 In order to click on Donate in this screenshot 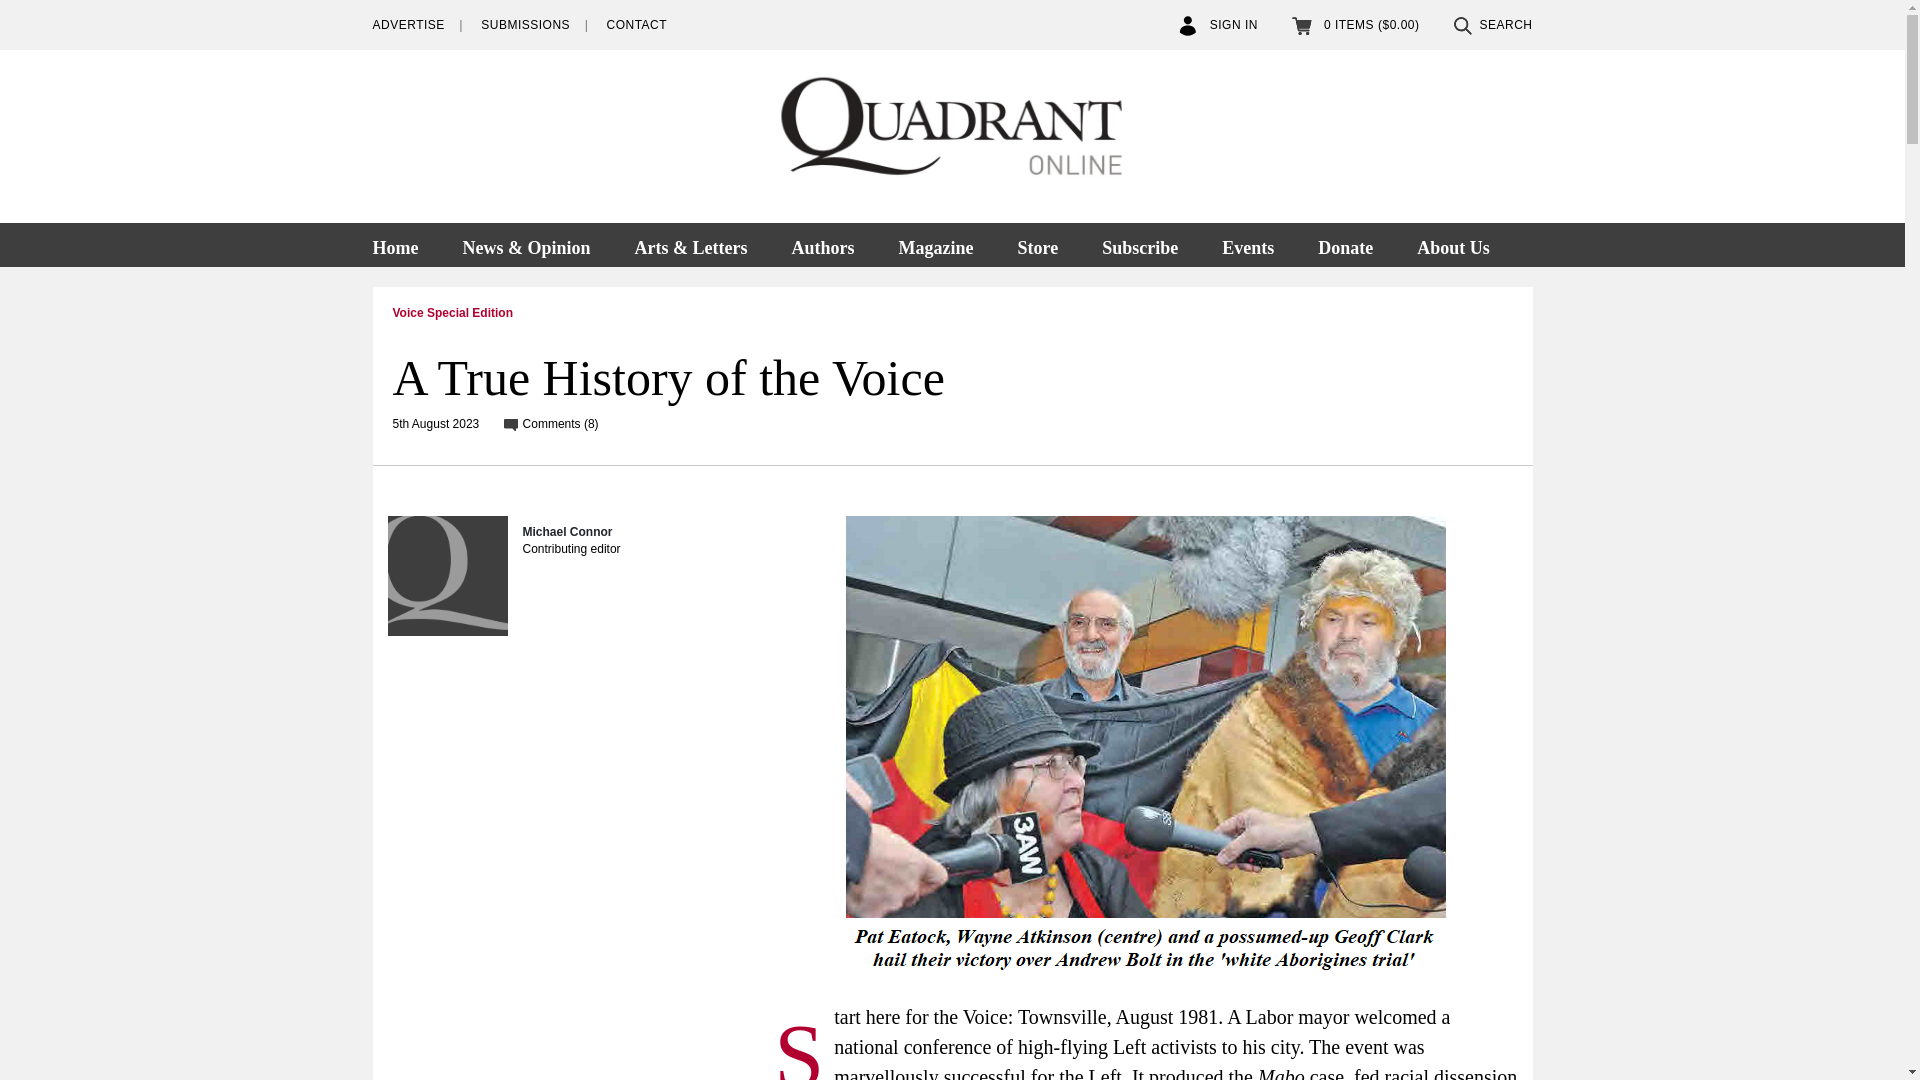, I will do `click(1345, 244)`.